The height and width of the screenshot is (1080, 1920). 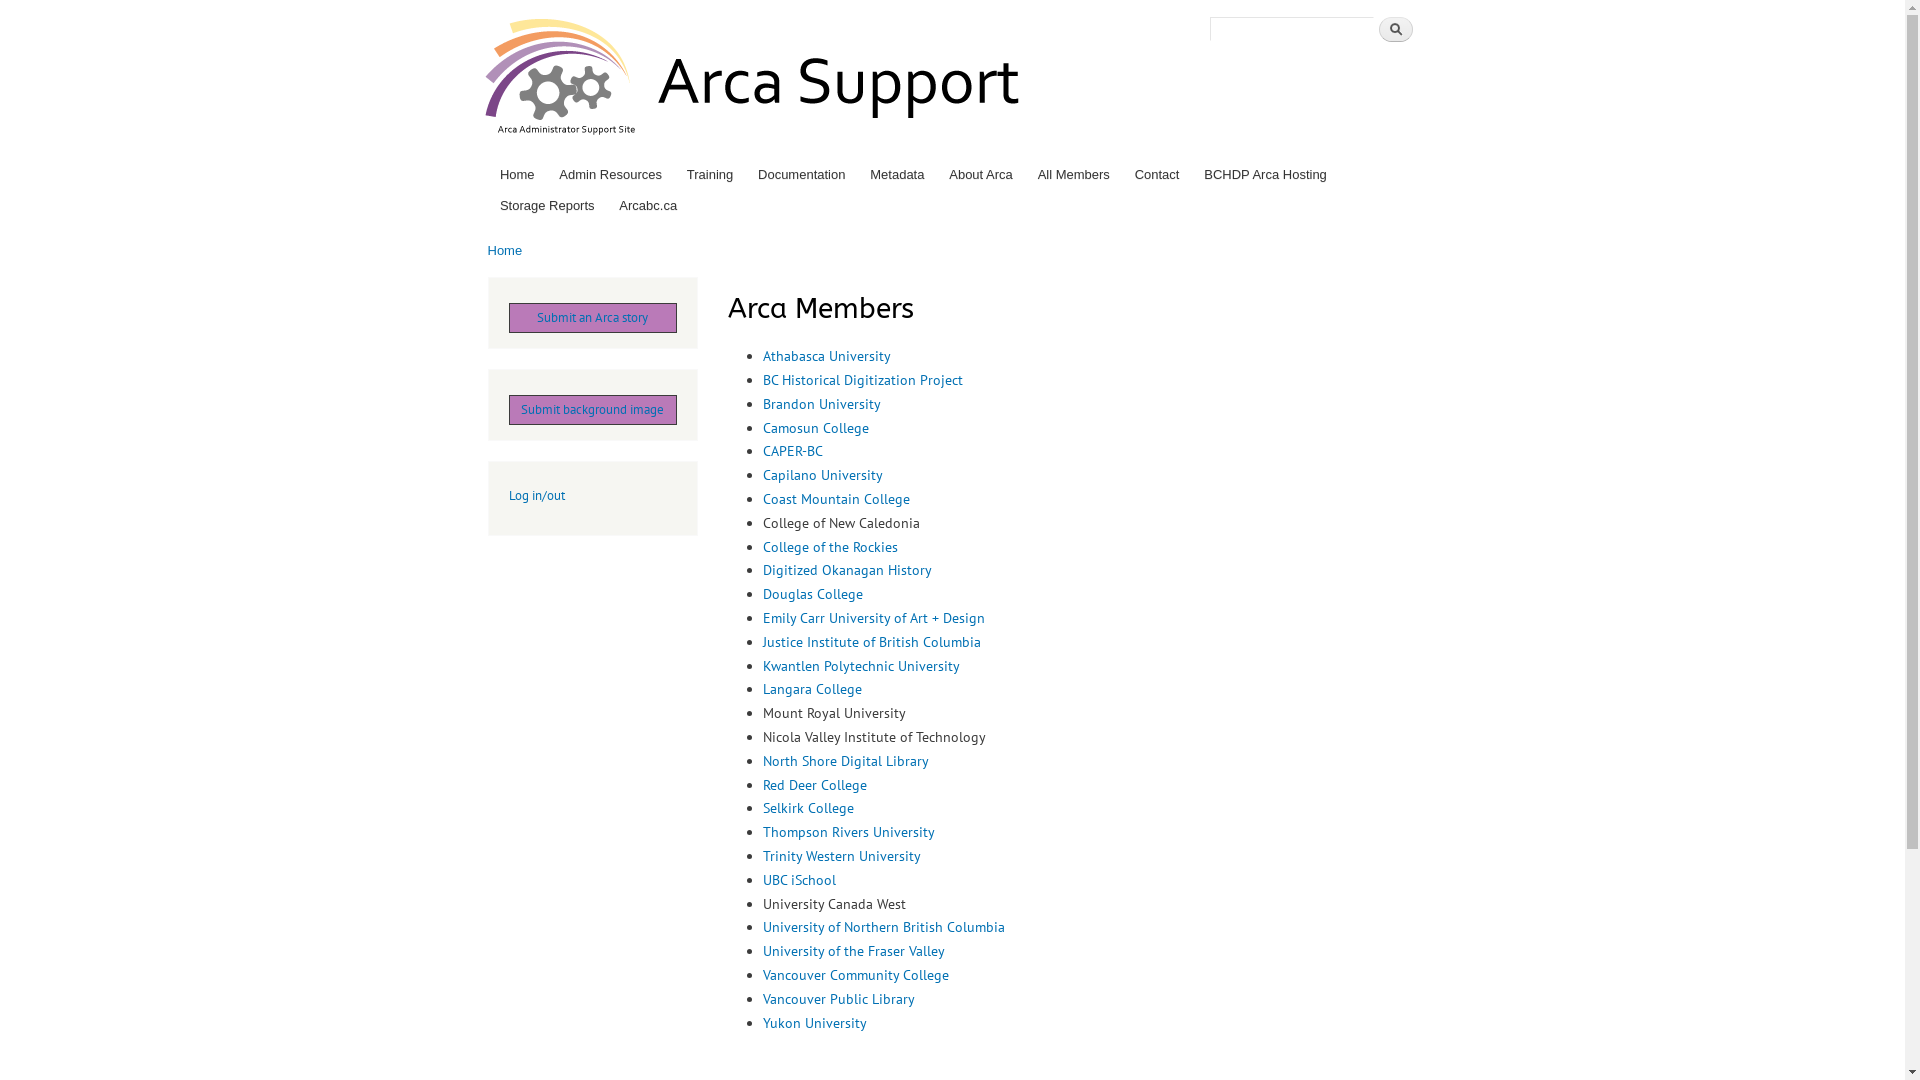 What do you see at coordinates (898, 174) in the screenshot?
I see `Metadata` at bounding box center [898, 174].